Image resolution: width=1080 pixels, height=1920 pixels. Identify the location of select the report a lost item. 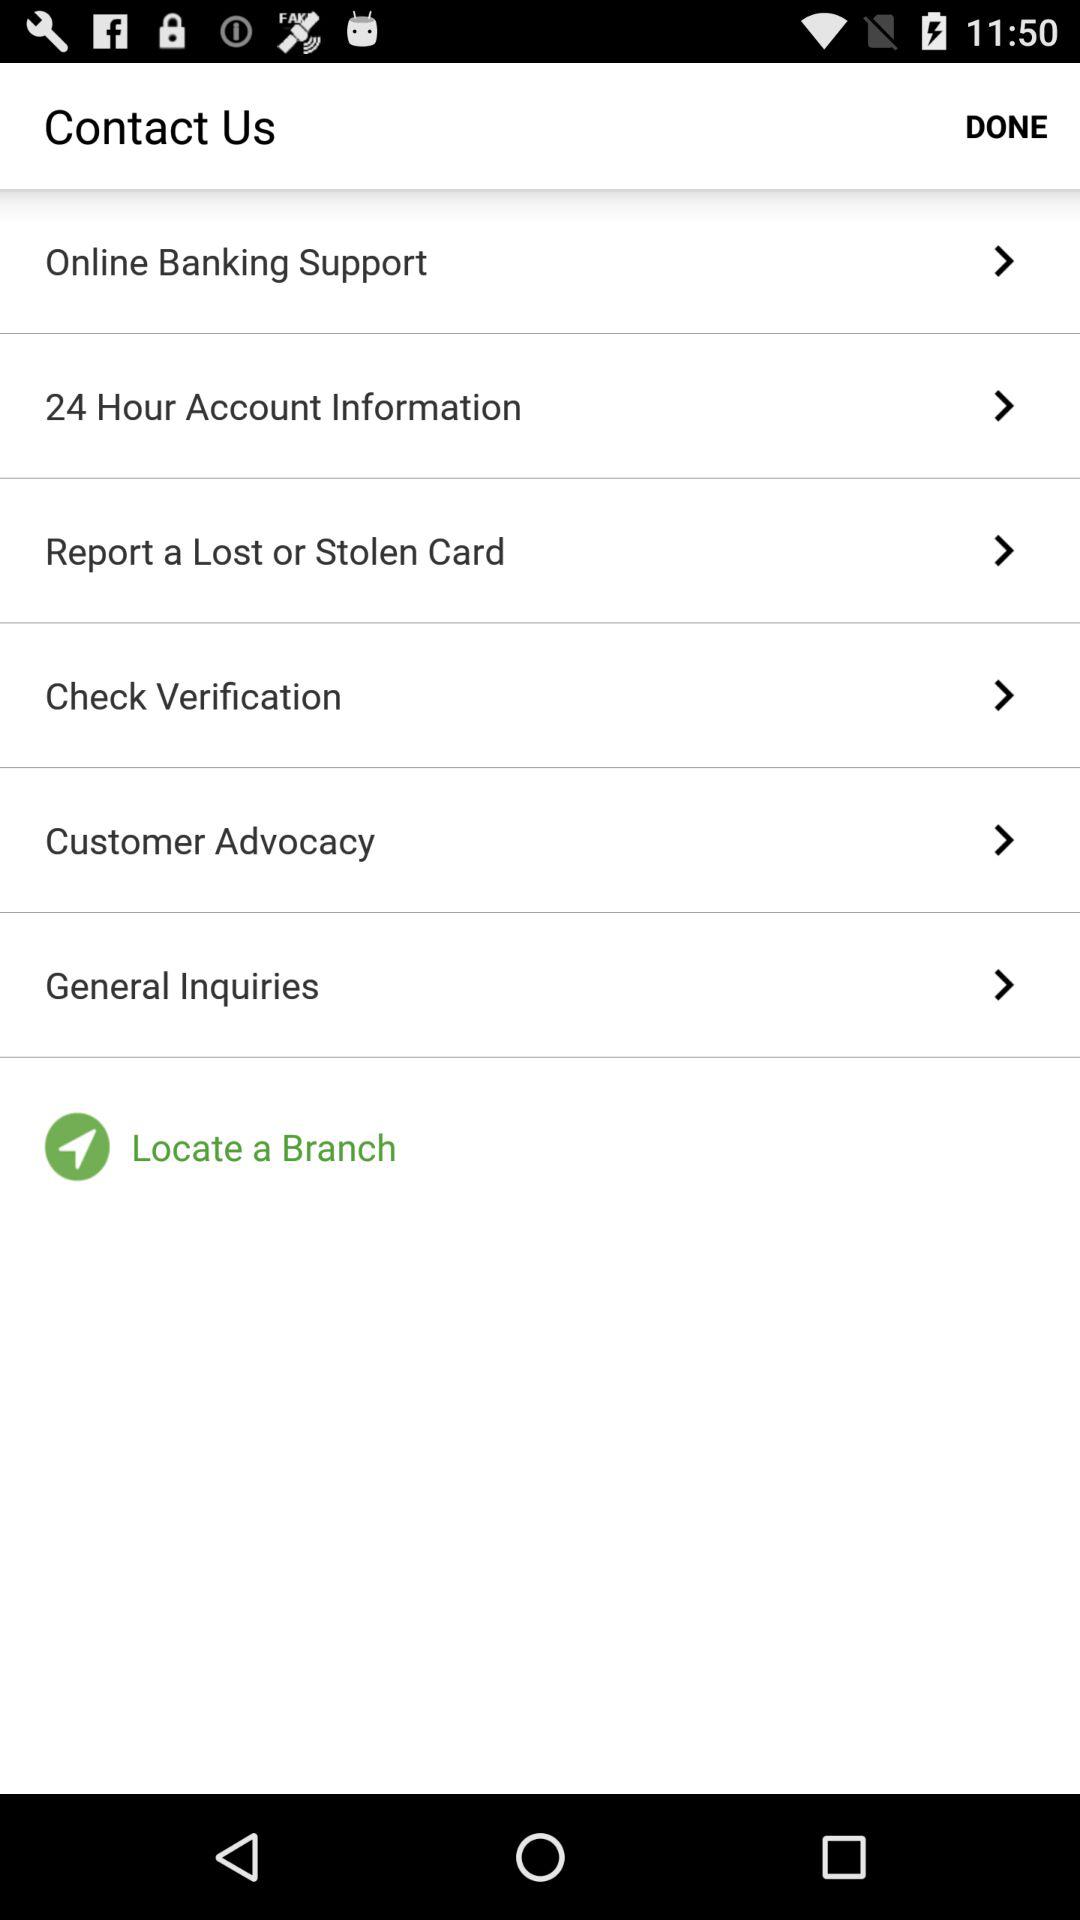
(275, 550).